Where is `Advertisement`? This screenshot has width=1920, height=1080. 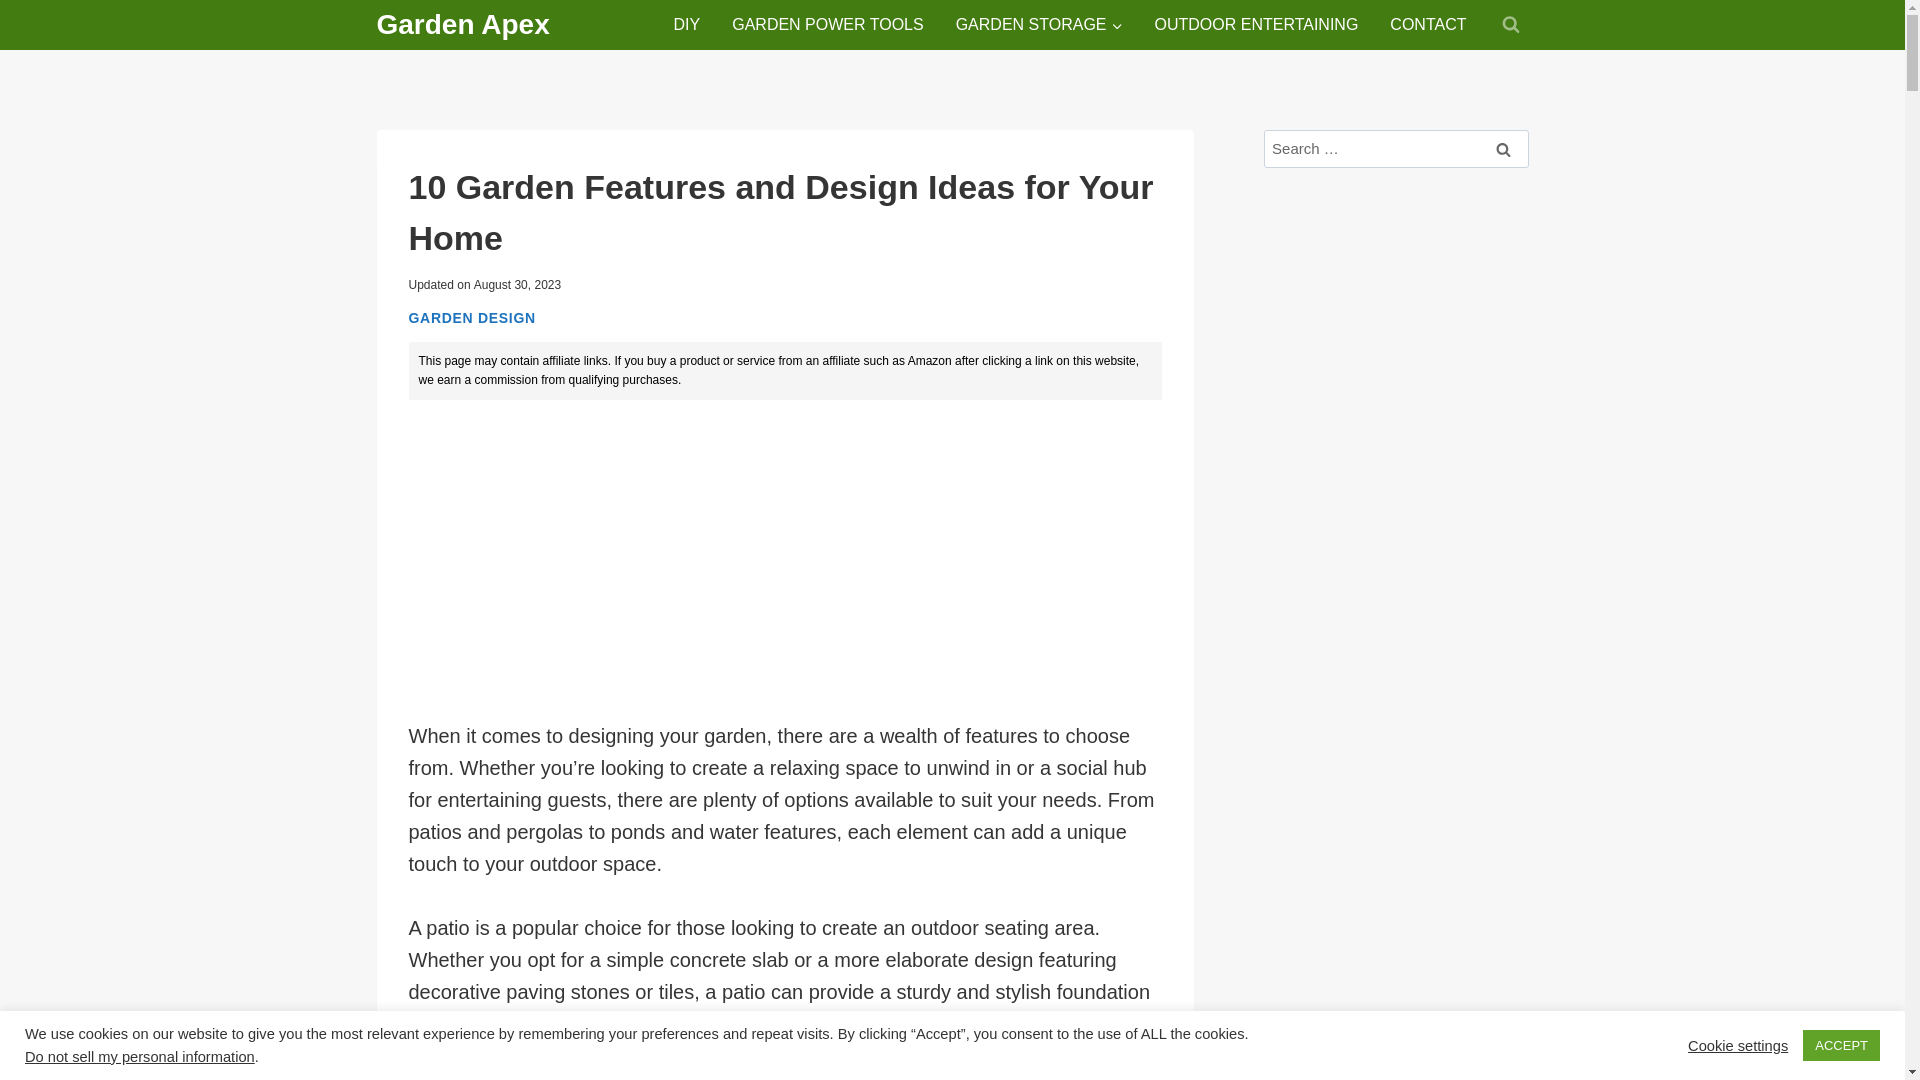
Advertisement is located at coordinates (784, 560).